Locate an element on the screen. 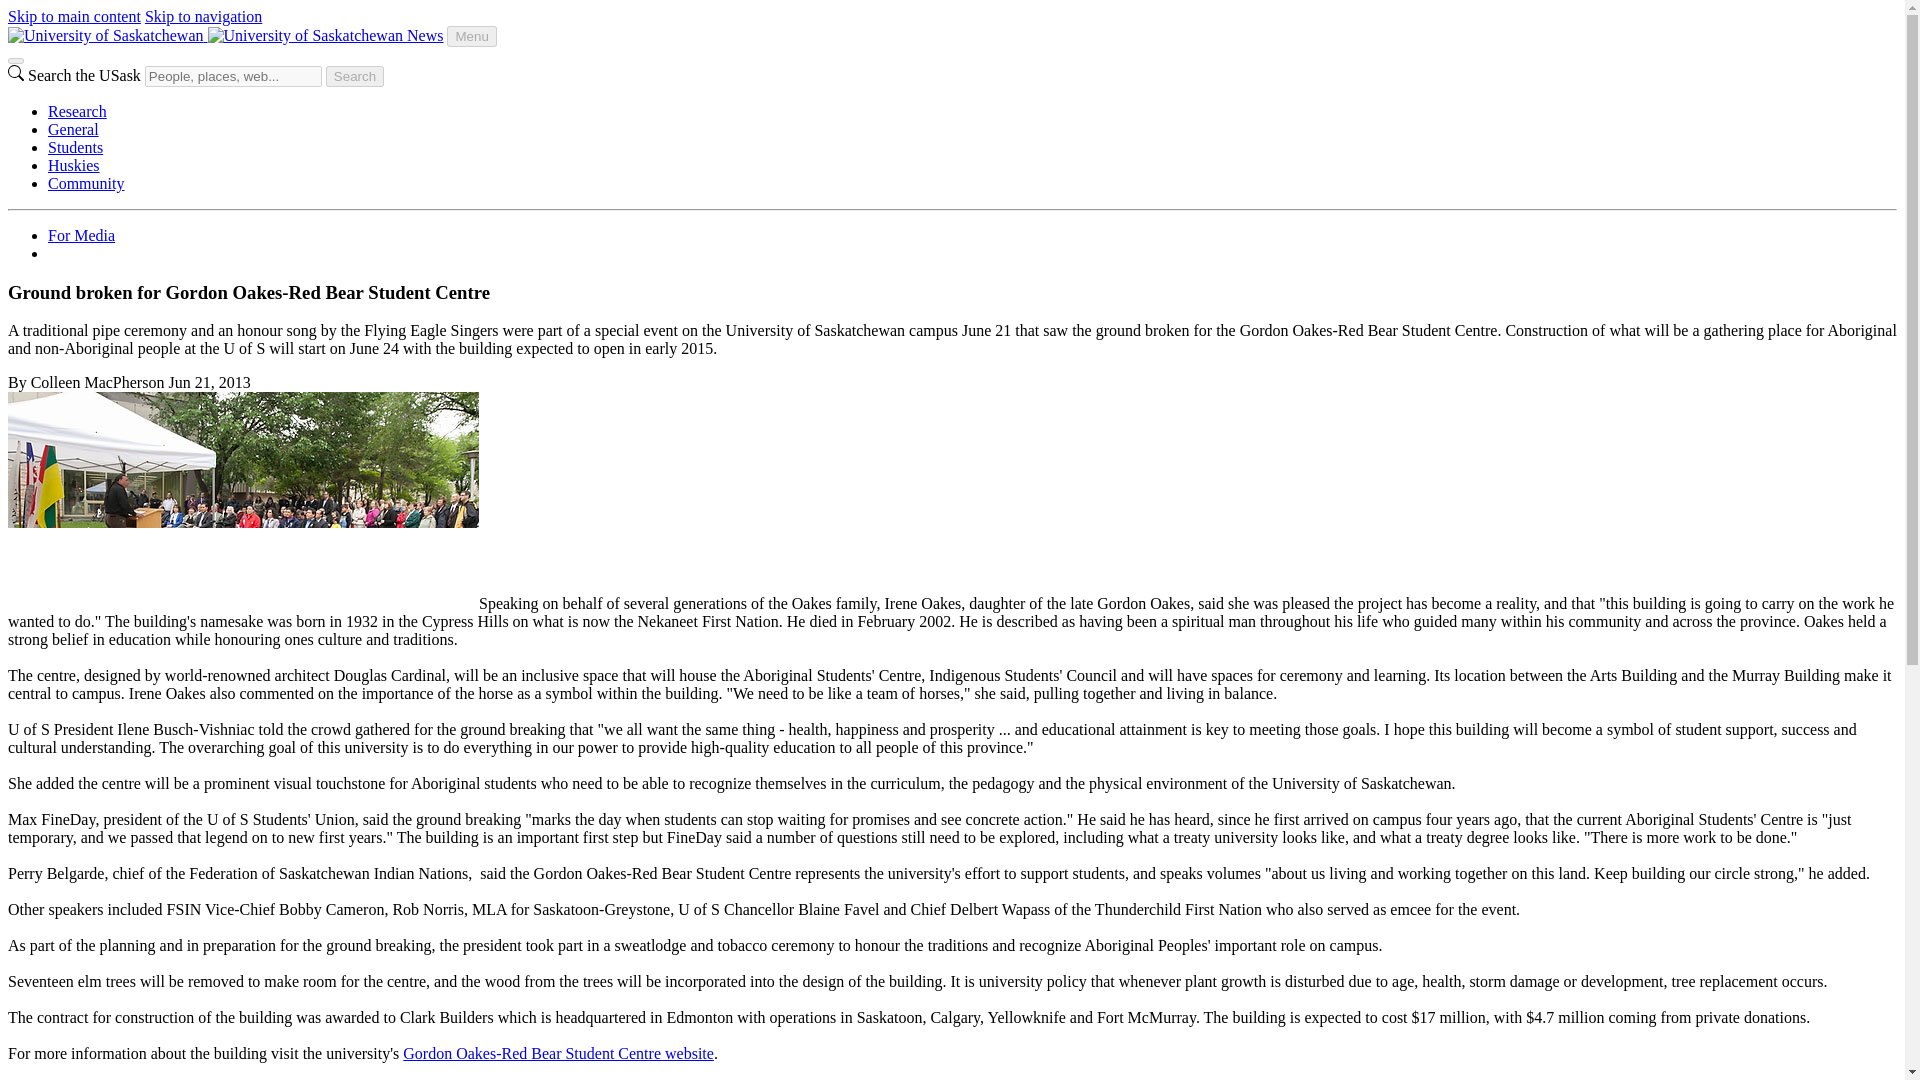 The width and height of the screenshot is (1920, 1080). Skip to navigation is located at coordinates (203, 16).